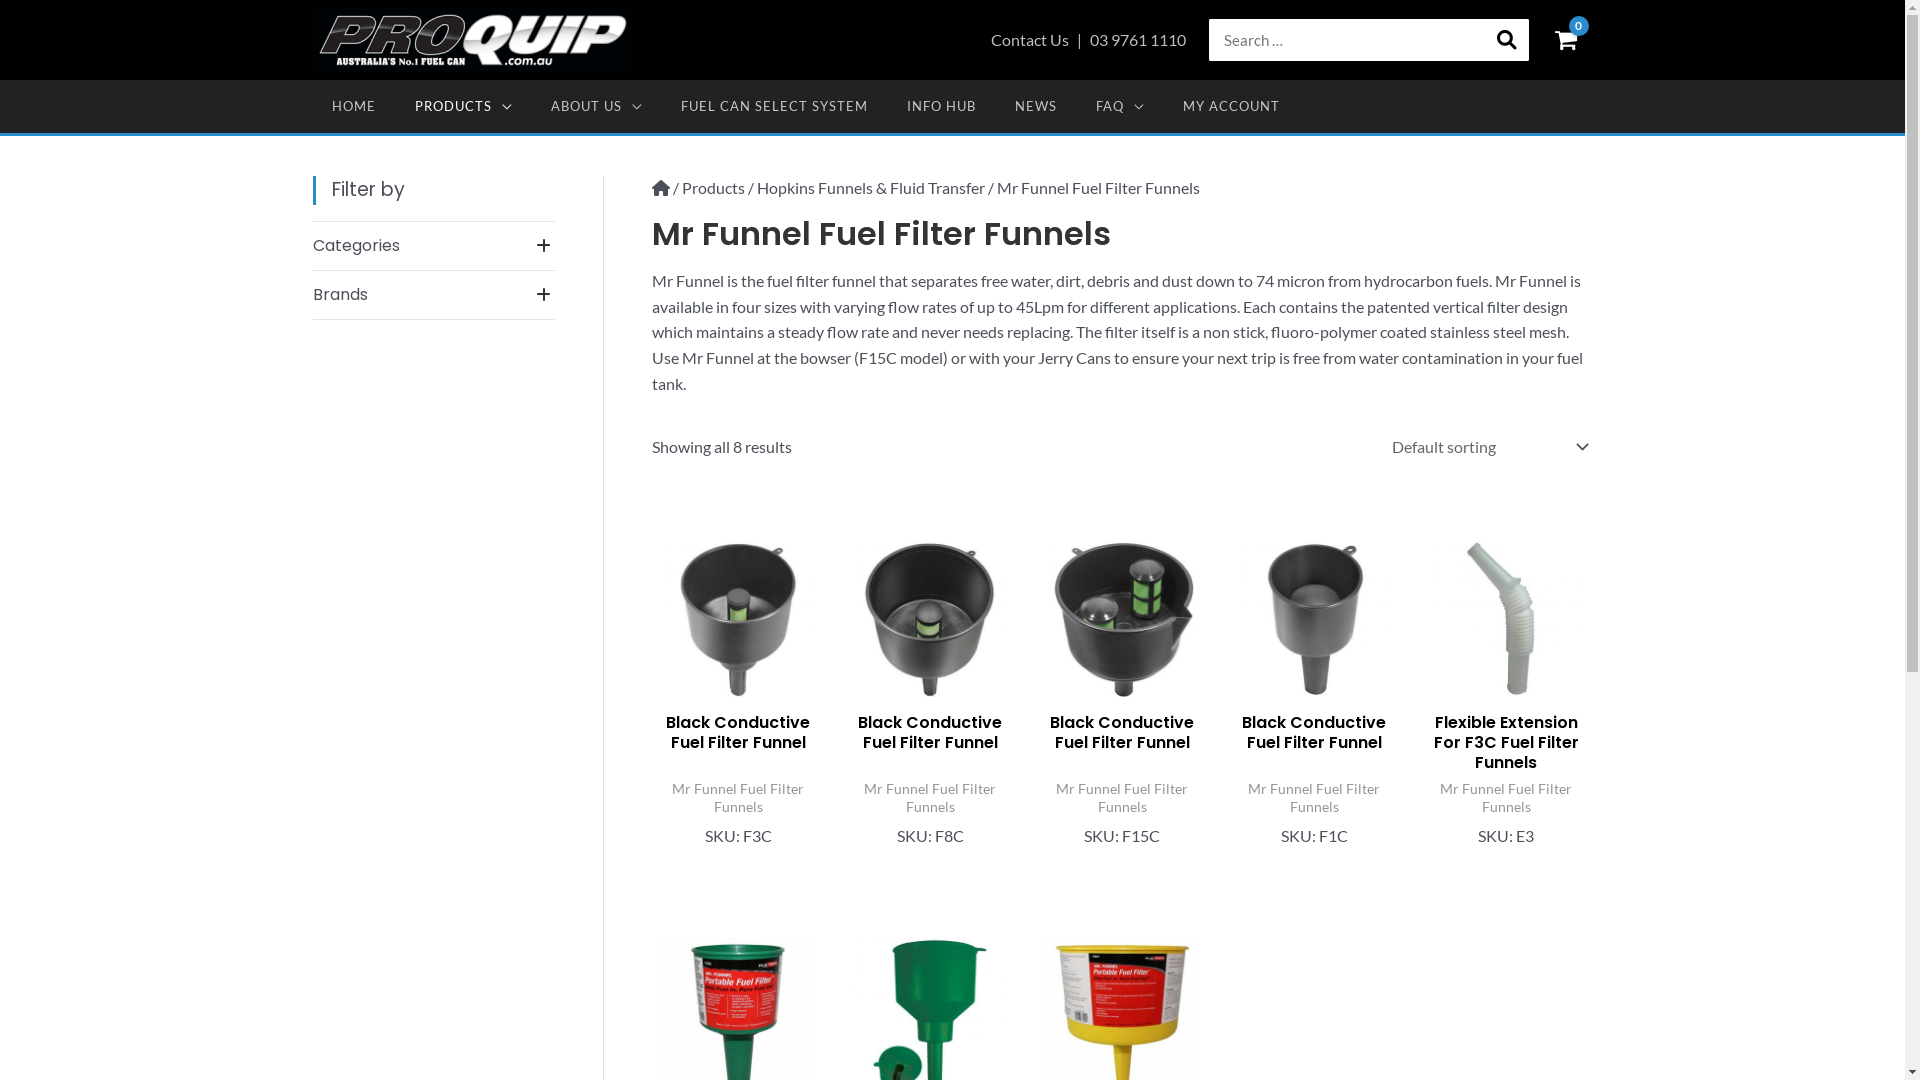 This screenshot has width=1920, height=1080. I want to click on INFO HUB, so click(942, 106).